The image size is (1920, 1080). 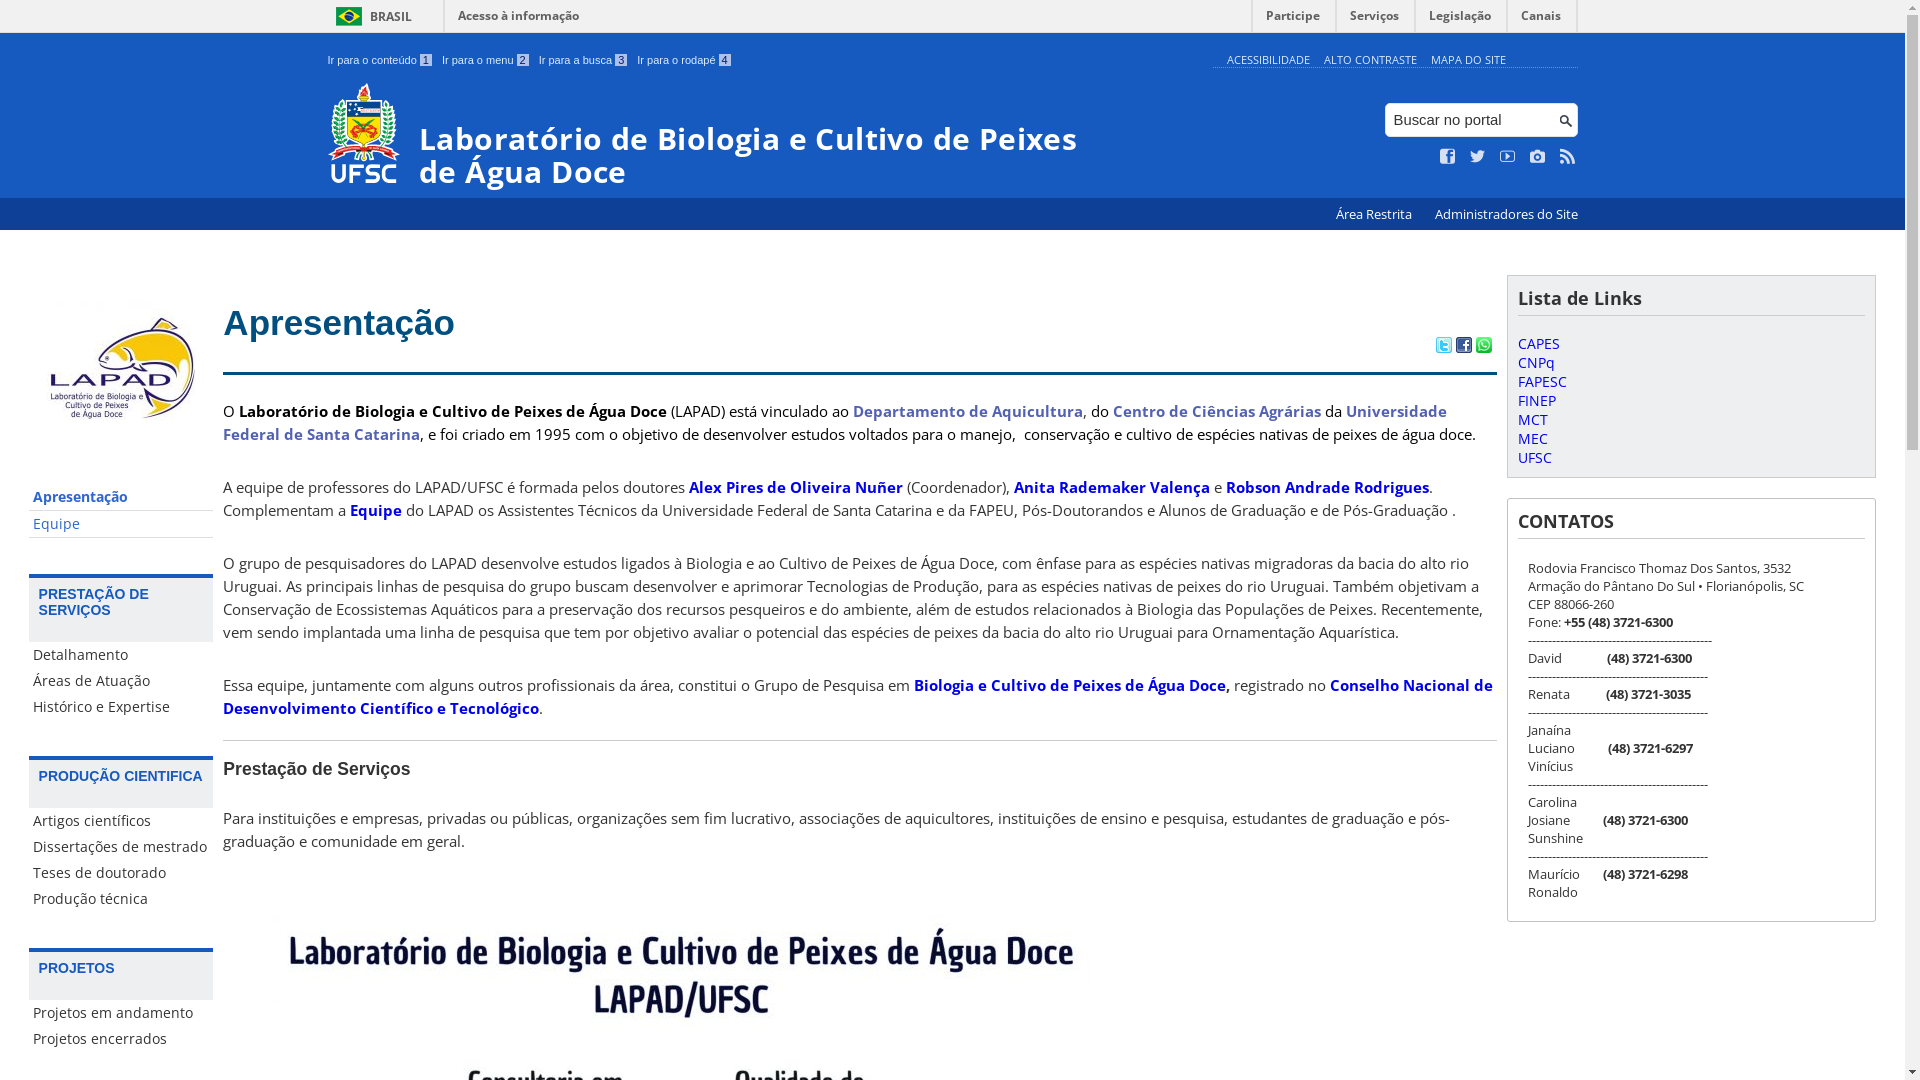 What do you see at coordinates (1464, 347) in the screenshot?
I see `Compartilhar no Facebook` at bounding box center [1464, 347].